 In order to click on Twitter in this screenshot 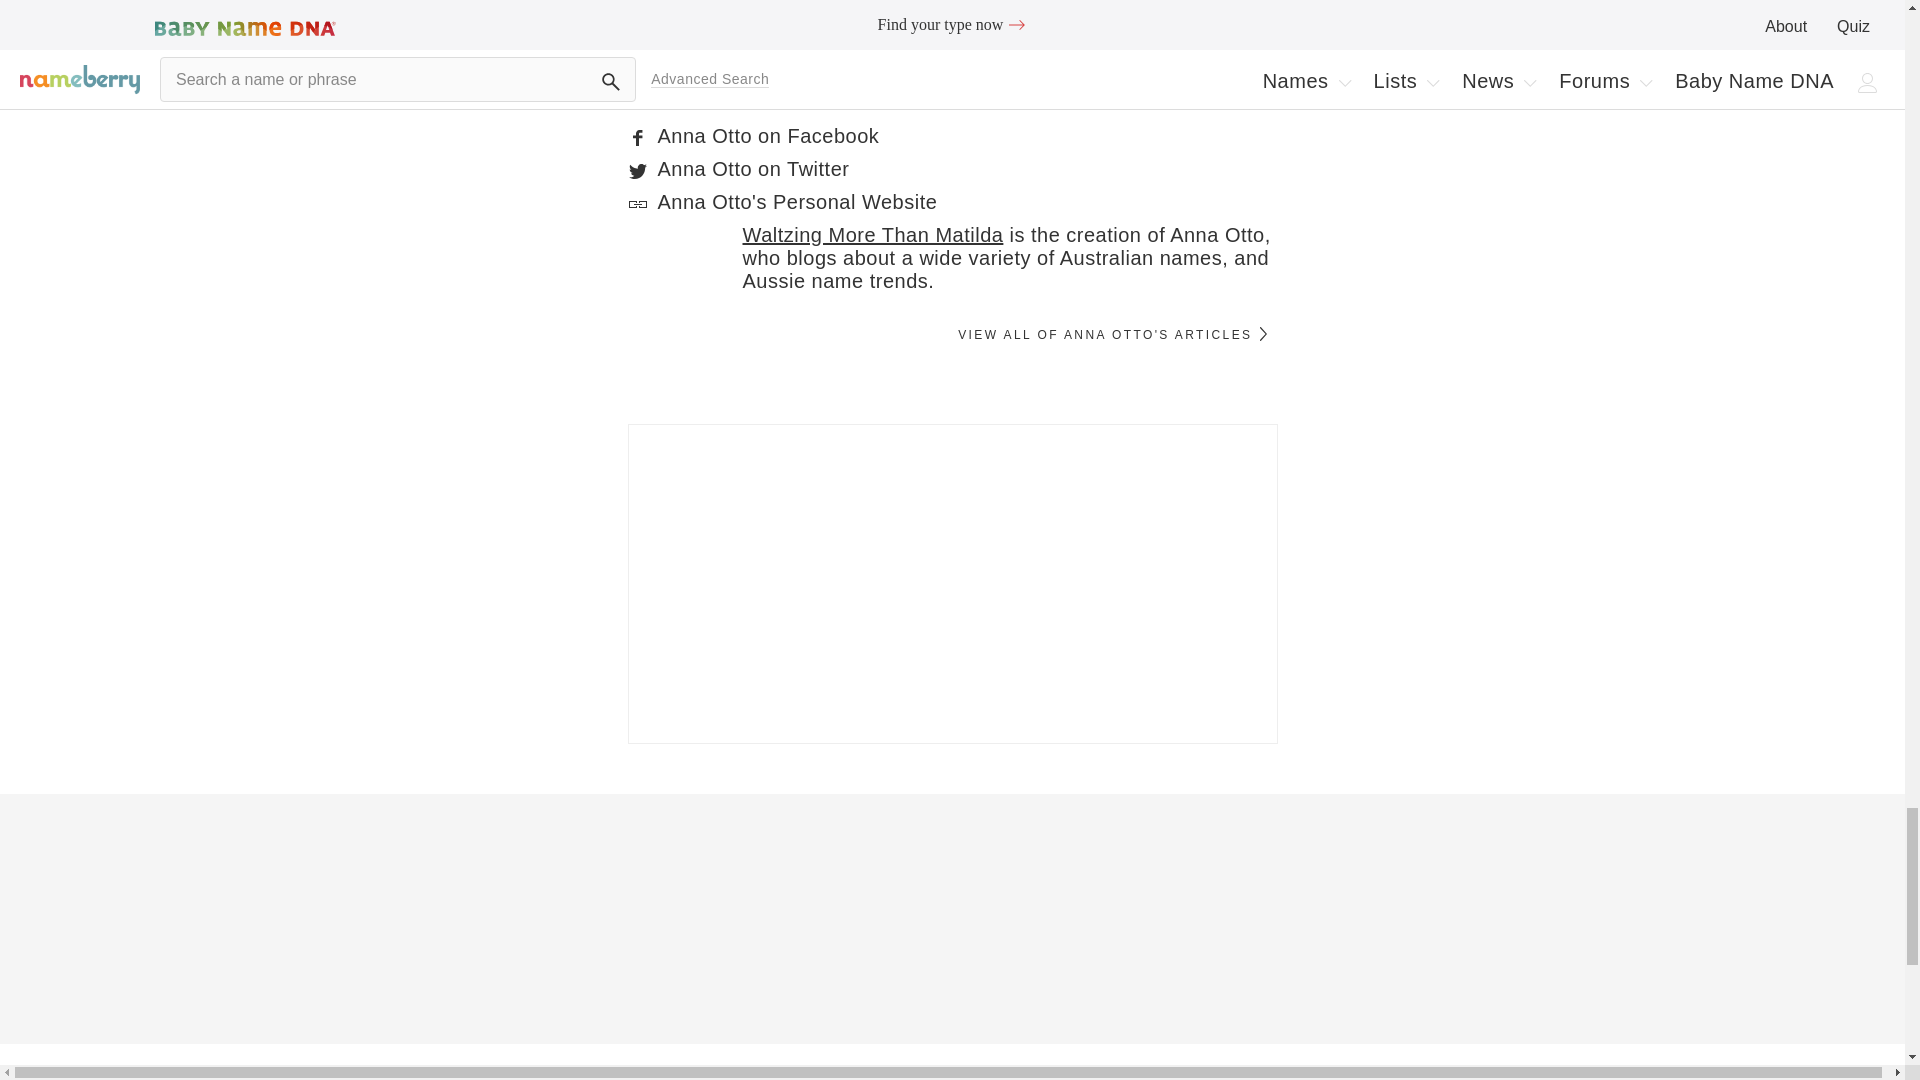, I will do `click(638, 170)`.